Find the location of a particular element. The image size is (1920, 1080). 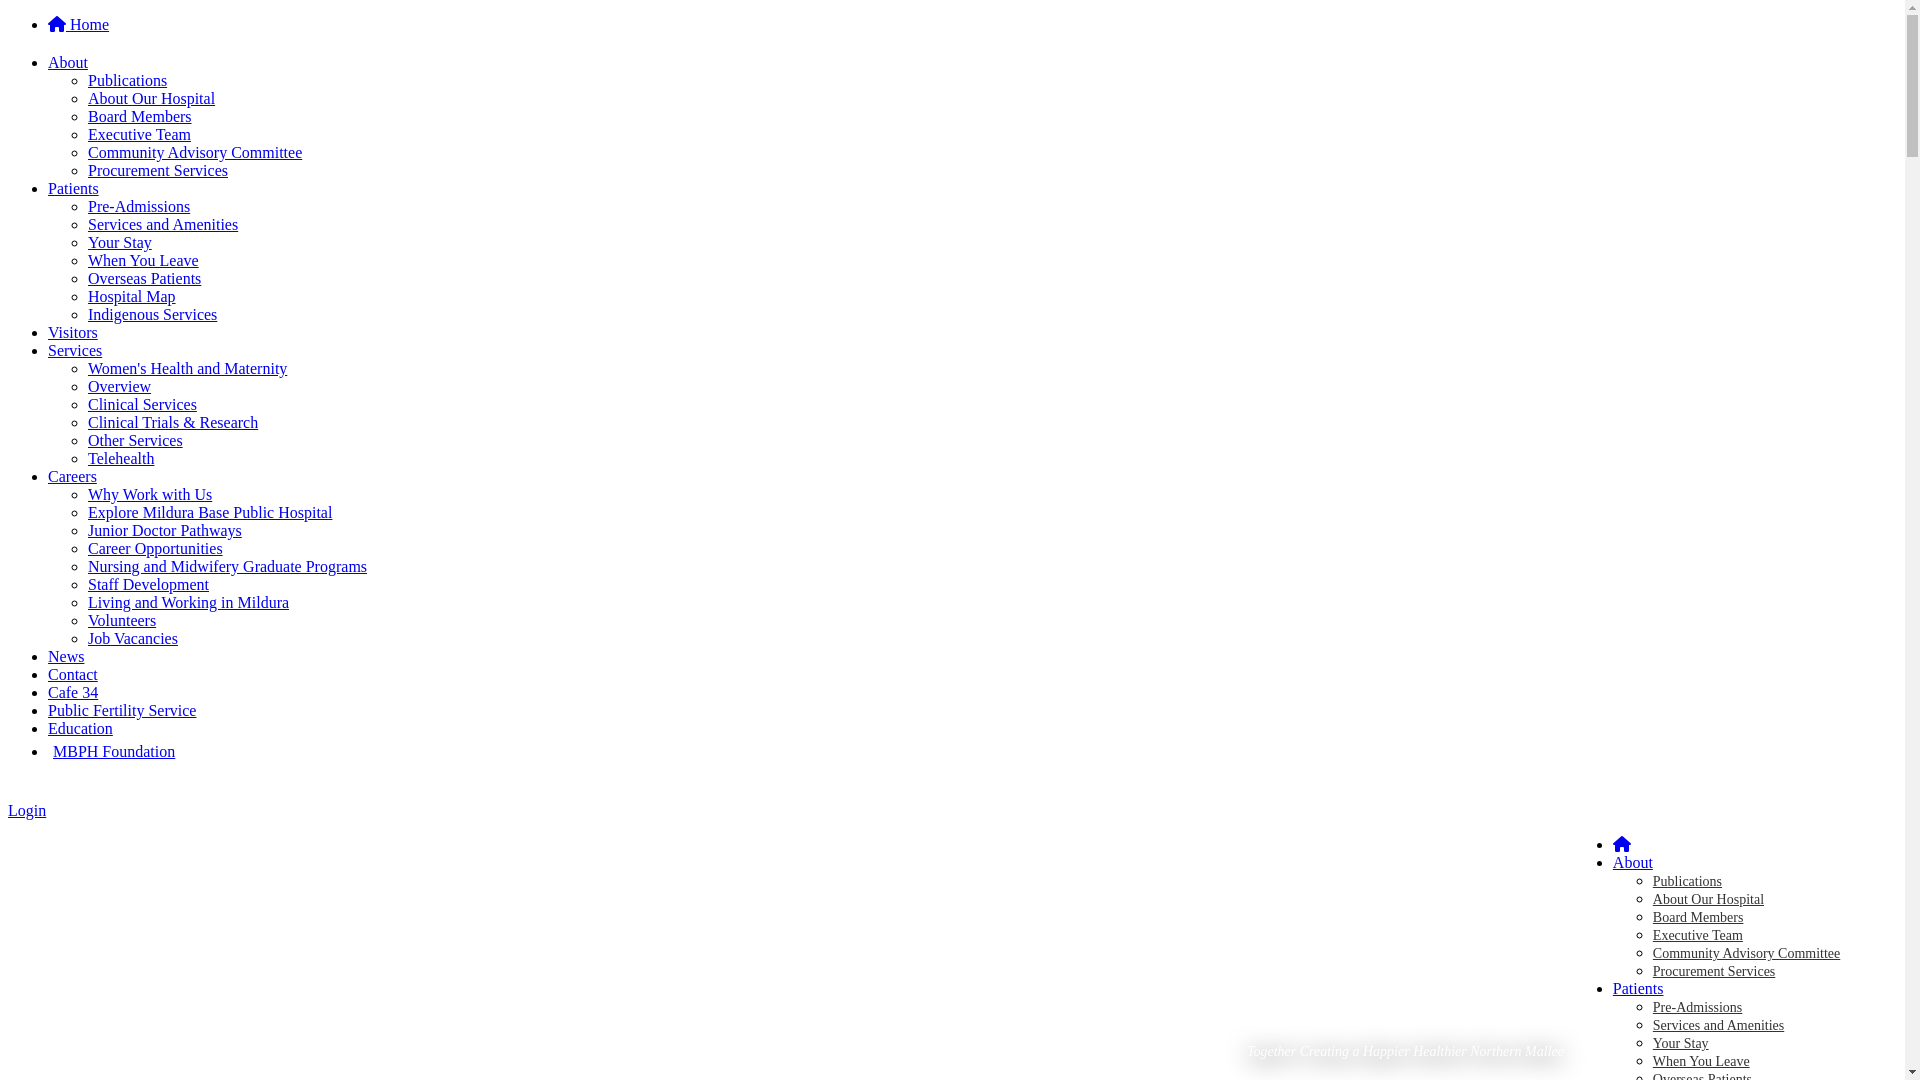

Staff Development is located at coordinates (148, 584).